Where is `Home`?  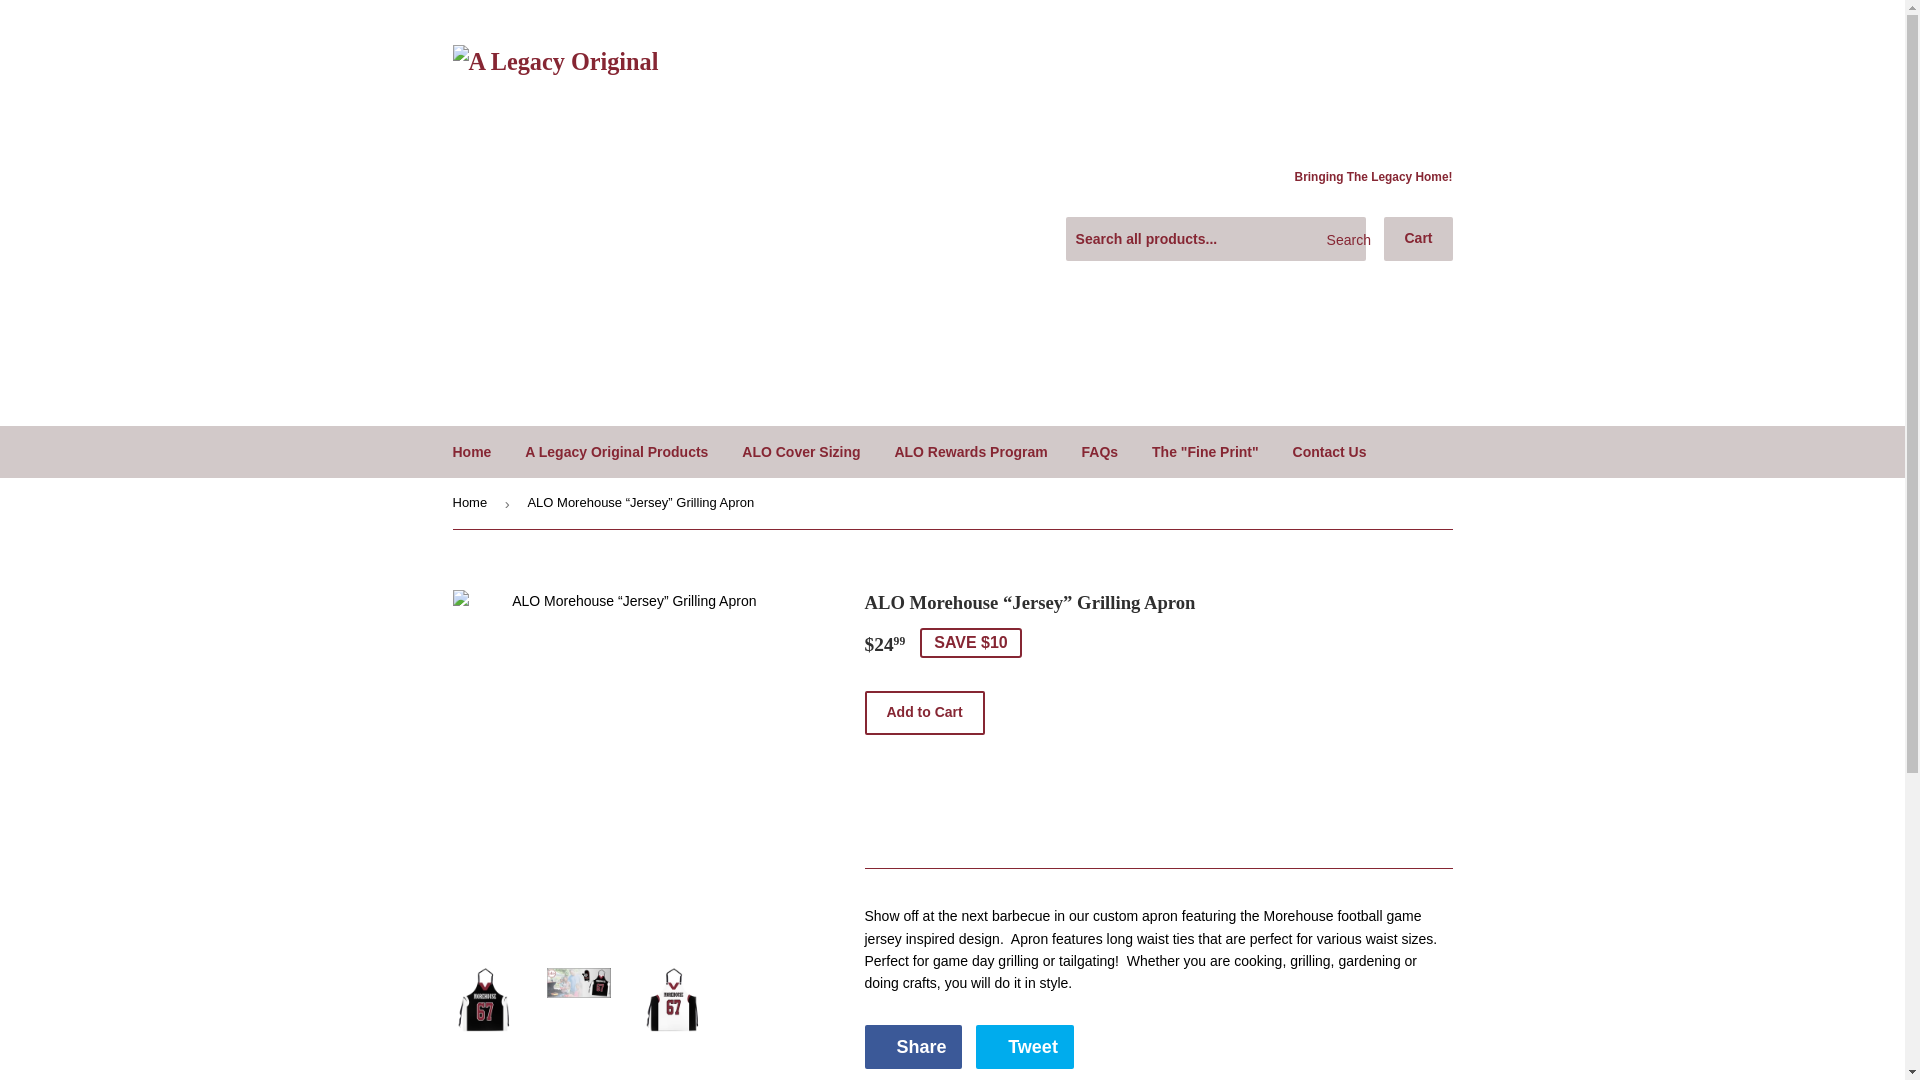
Home is located at coordinates (970, 452).